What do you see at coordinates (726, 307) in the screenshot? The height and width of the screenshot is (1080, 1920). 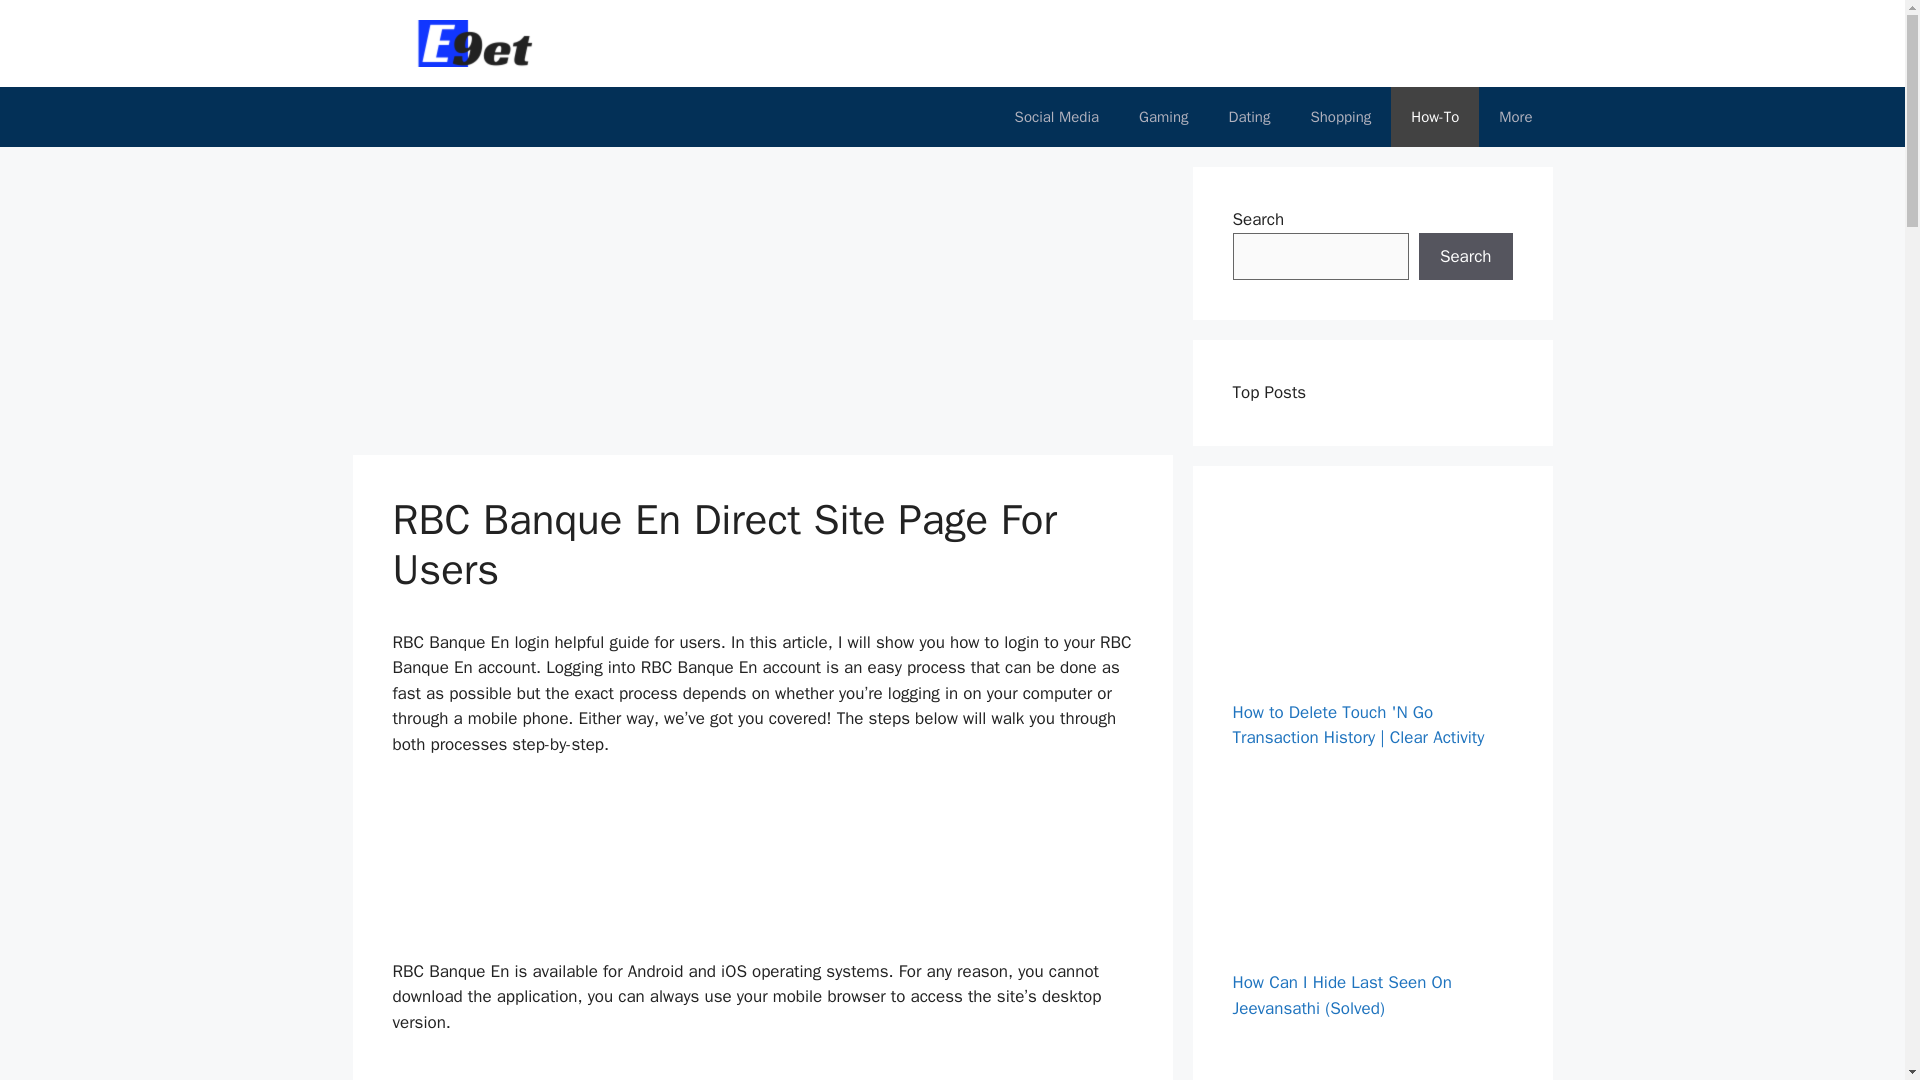 I see `Advertisement` at bounding box center [726, 307].